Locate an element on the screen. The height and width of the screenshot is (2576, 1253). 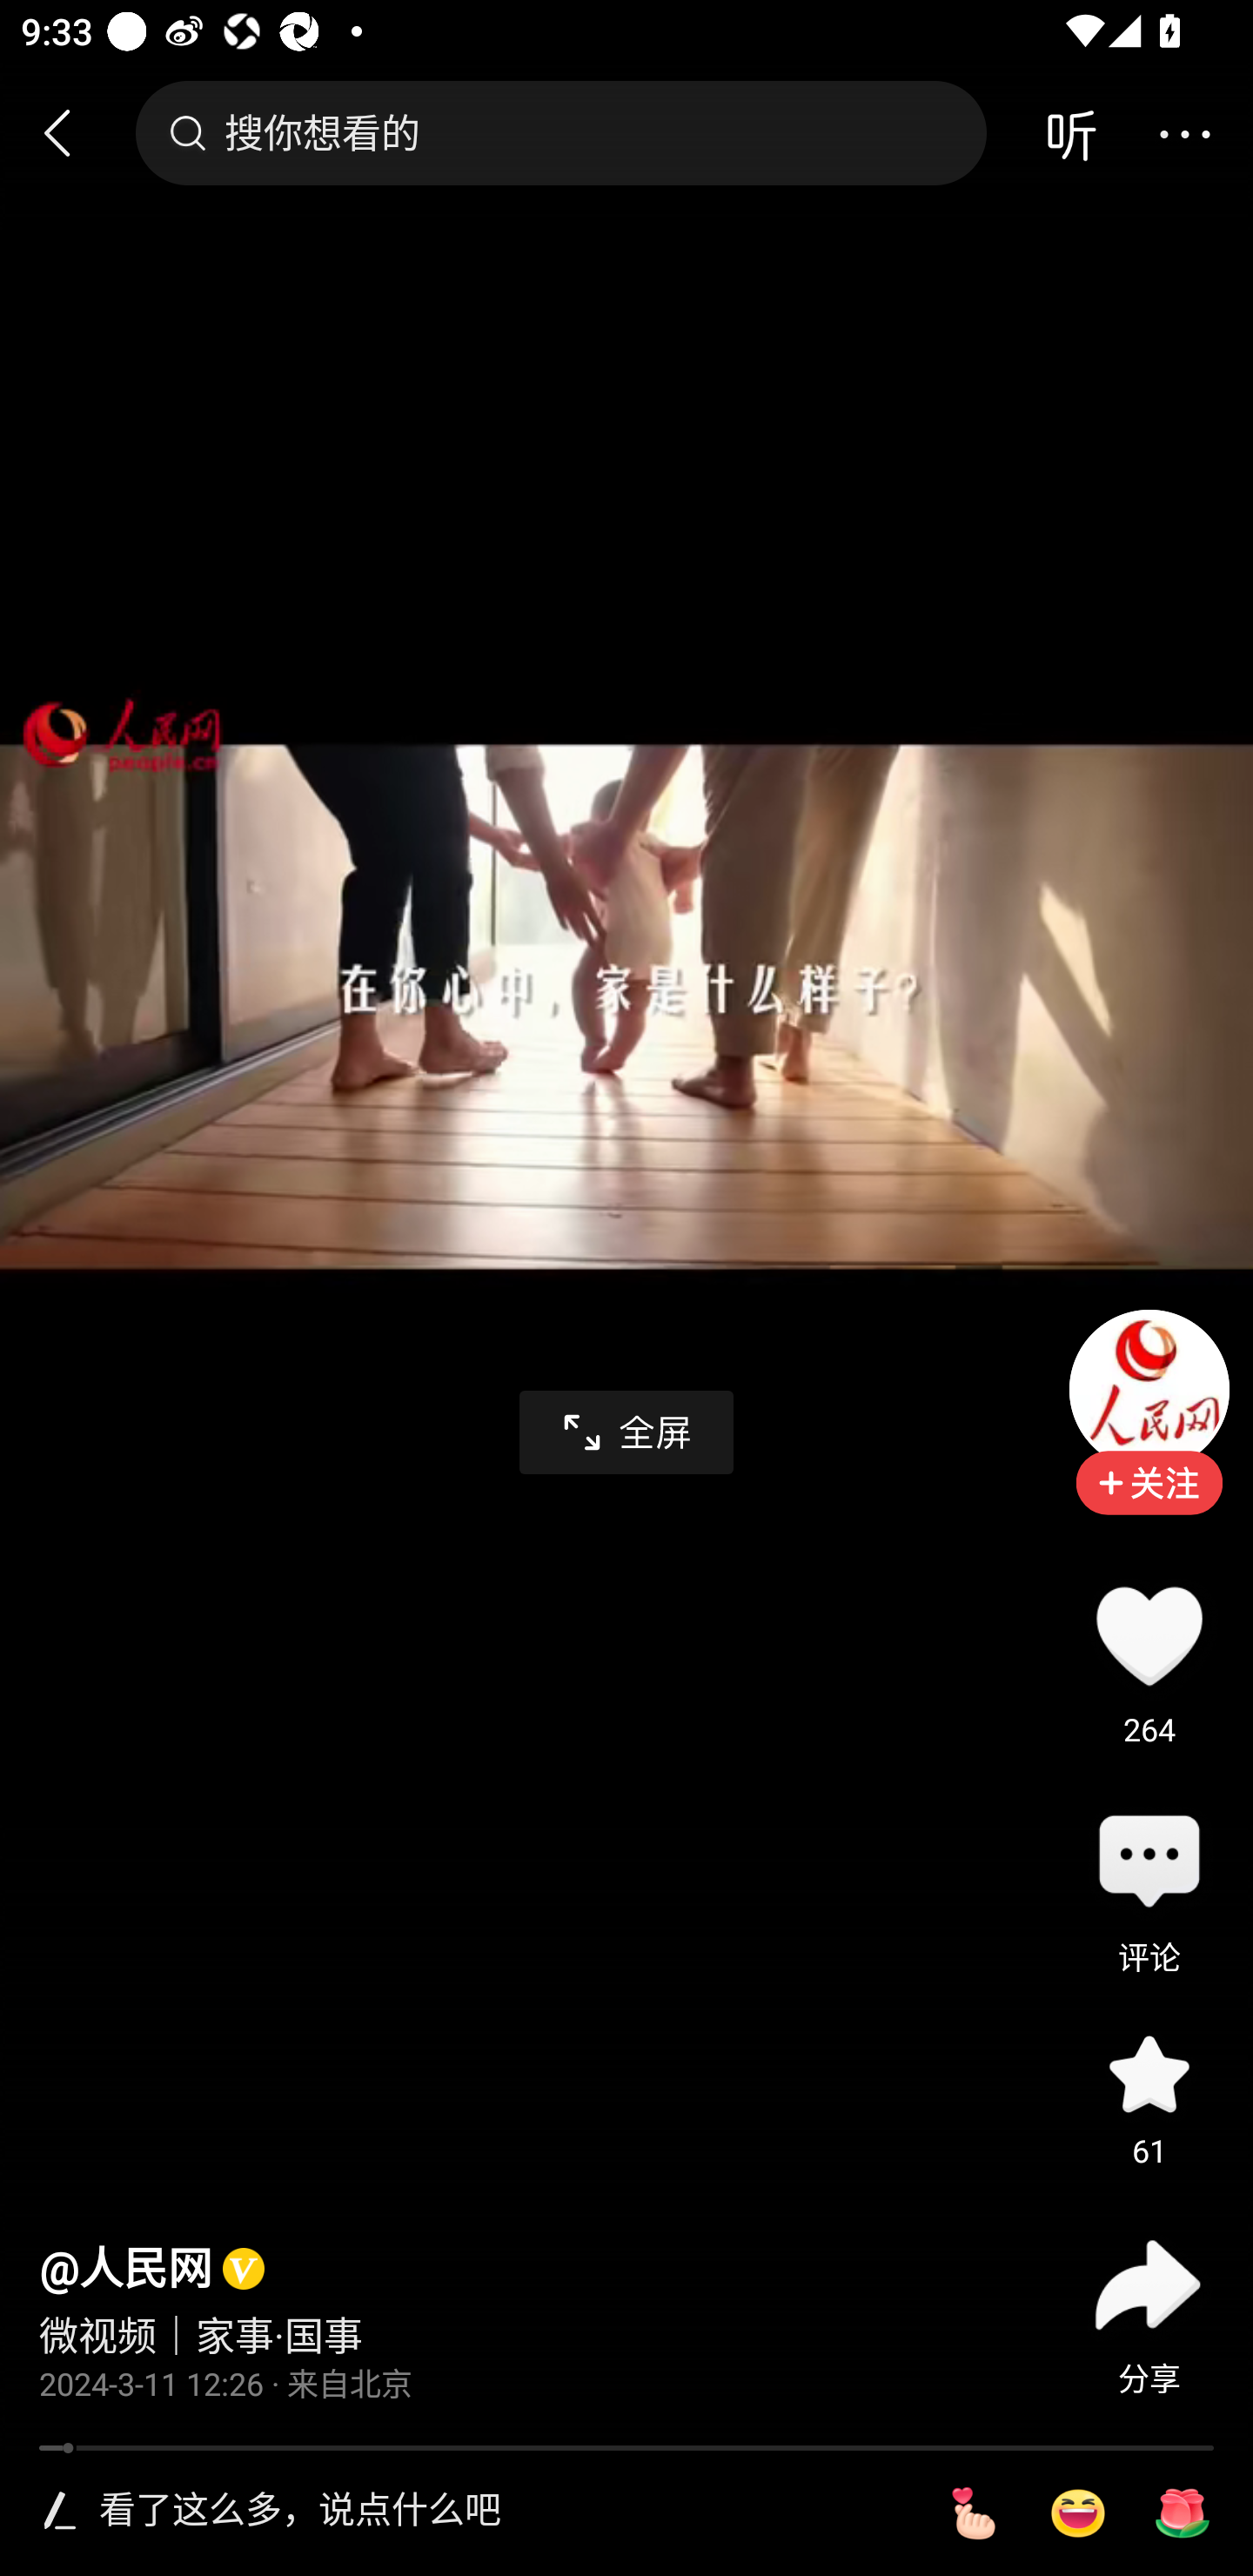
头像 is located at coordinates (1149, 1389).